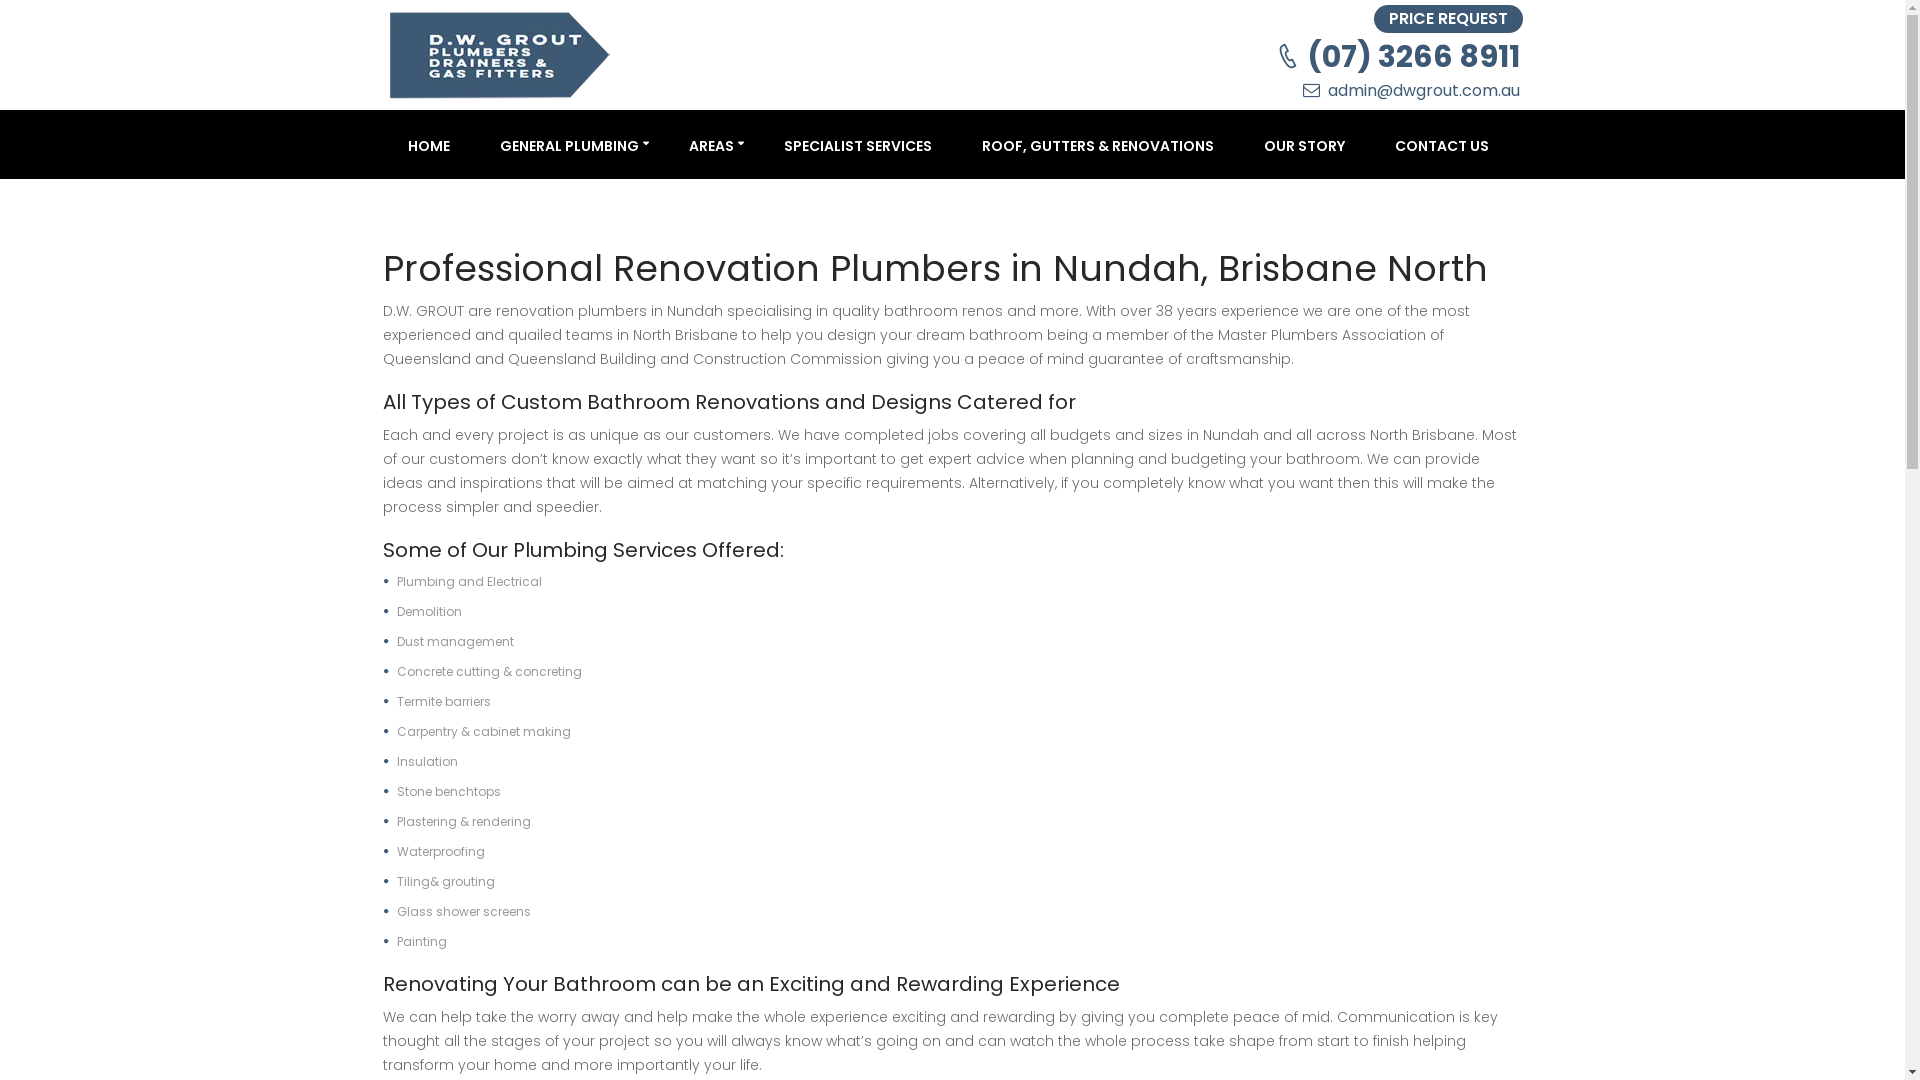 This screenshot has width=1920, height=1080. What do you see at coordinates (1442, 143) in the screenshot?
I see `CONTACT US` at bounding box center [1442, 143].